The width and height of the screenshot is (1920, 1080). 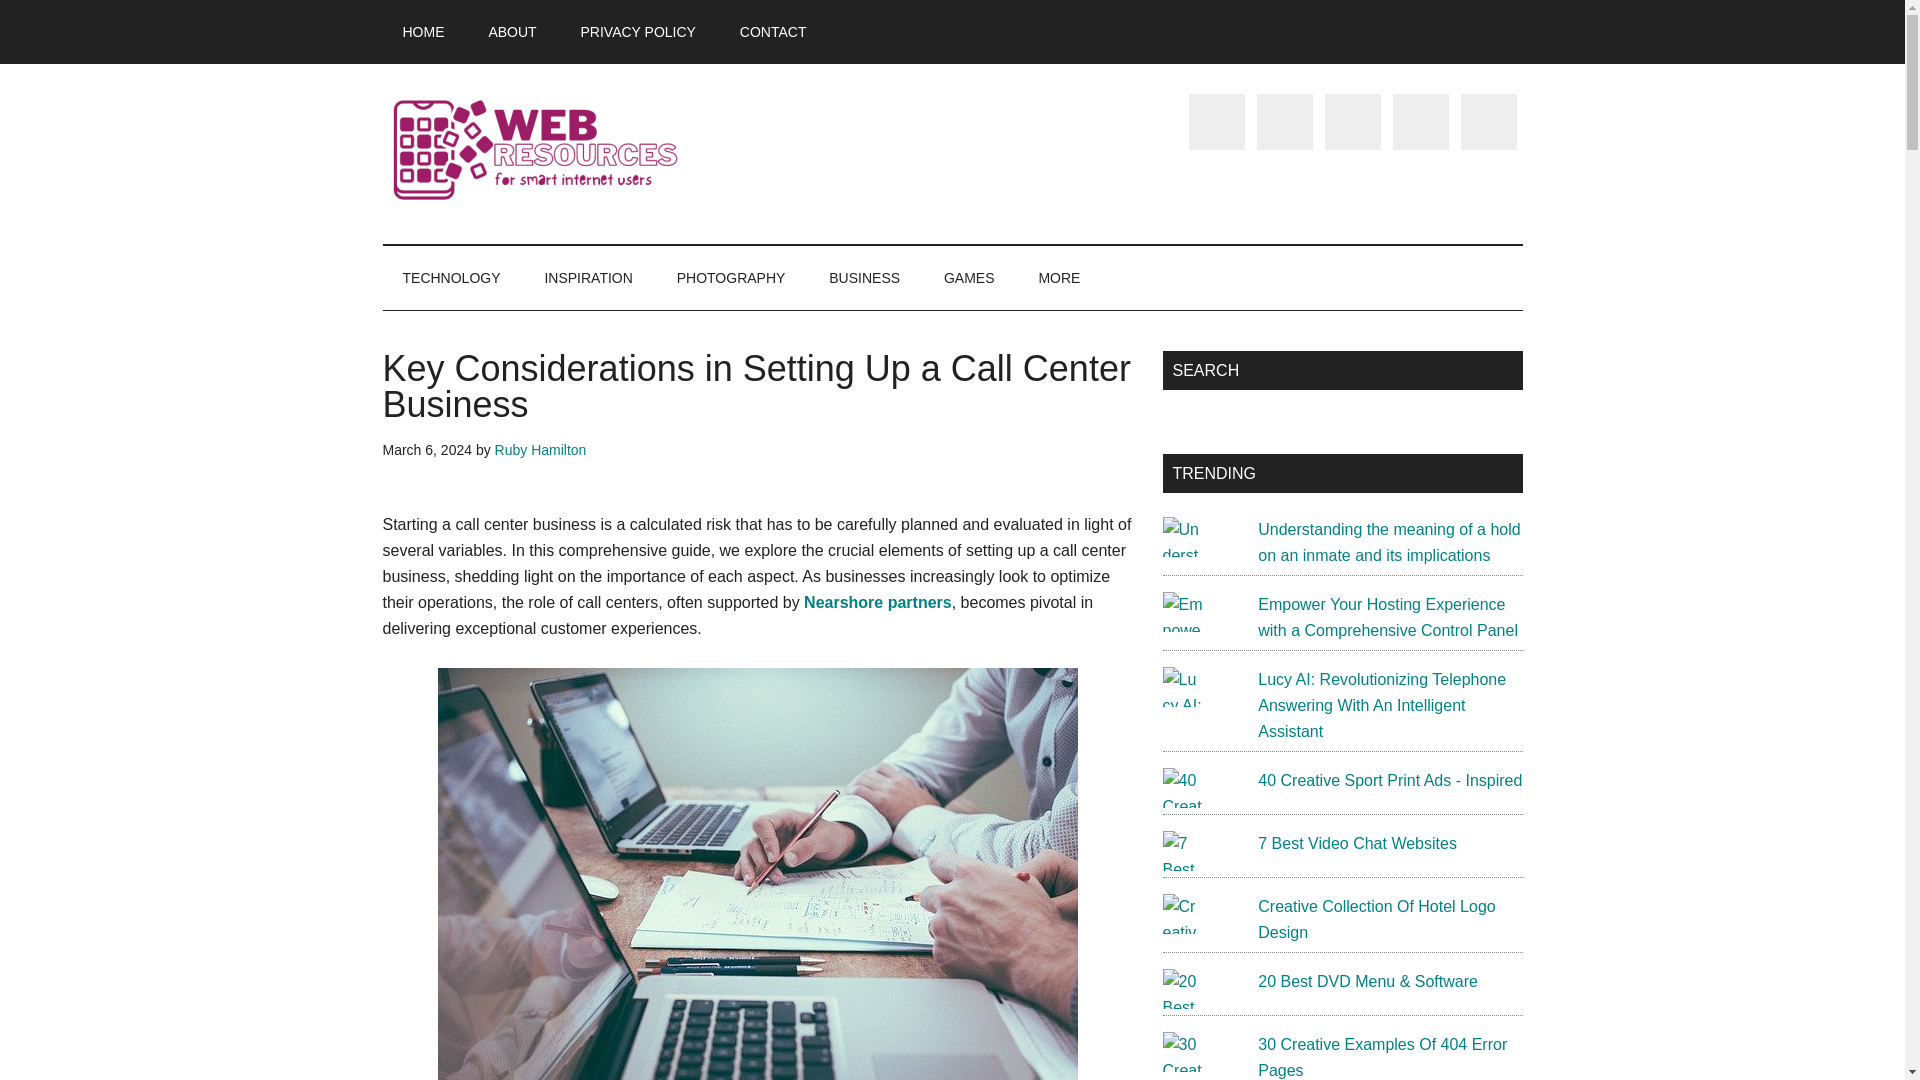 I want to click on HOME, so click(x=423, y=32).